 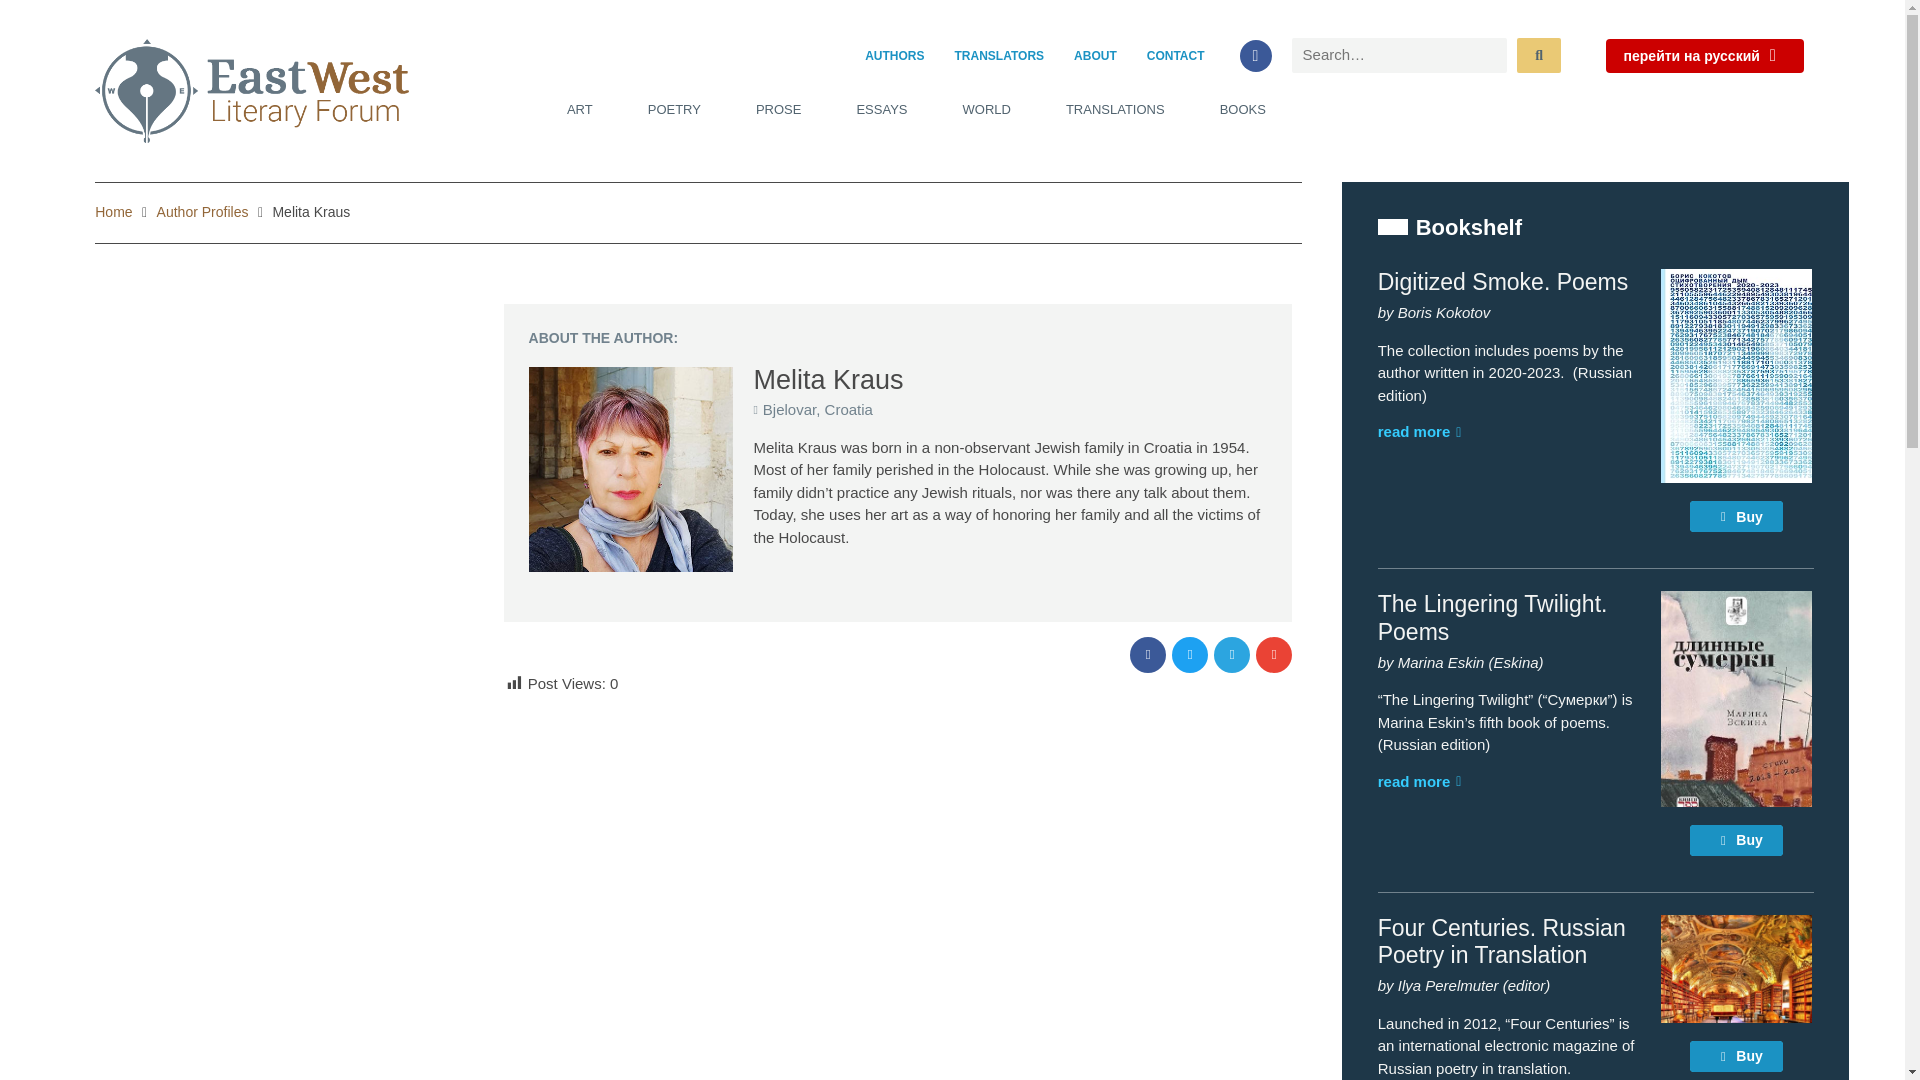 What do you see at coordinates (987, 110) in the screenshot?
I see `WORLD` at bounding box center [987, 110].